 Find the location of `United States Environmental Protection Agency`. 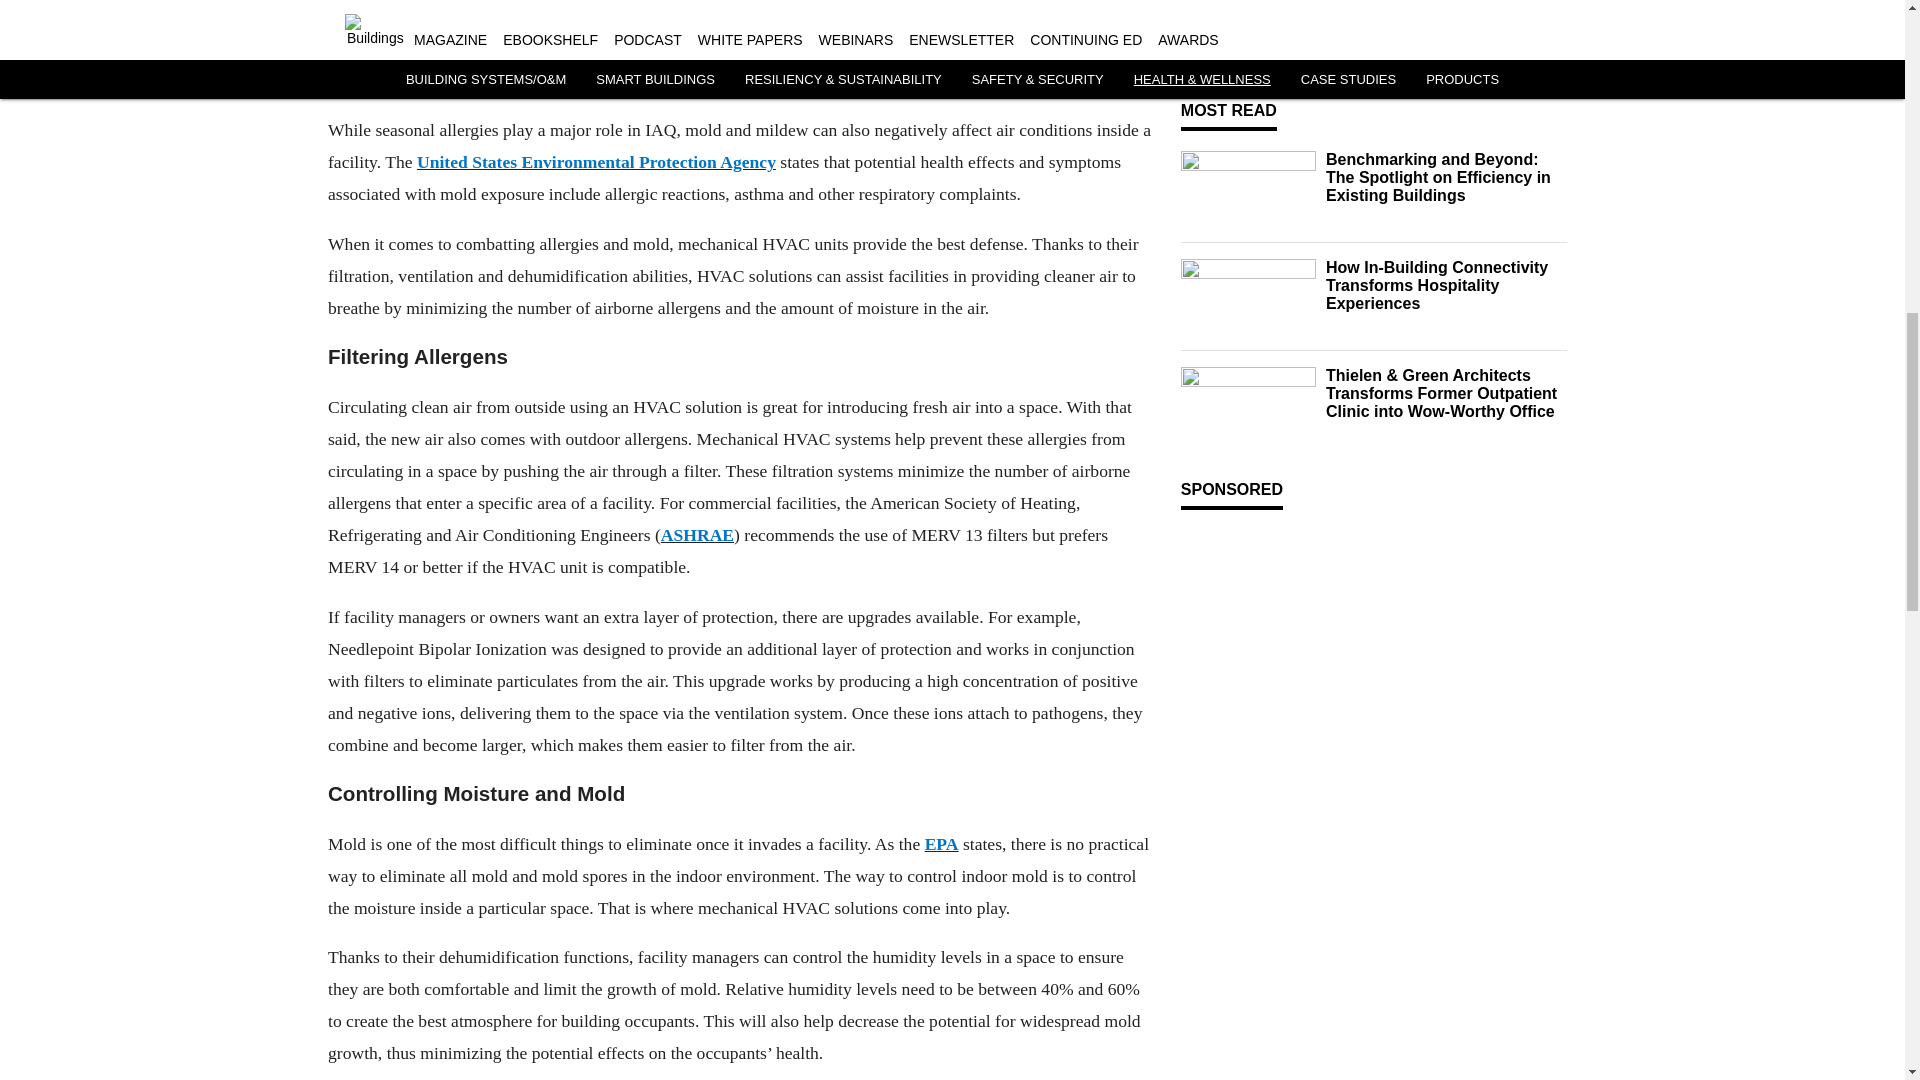

United States Environmental Protection Agency is located at coordinates (596, 162).